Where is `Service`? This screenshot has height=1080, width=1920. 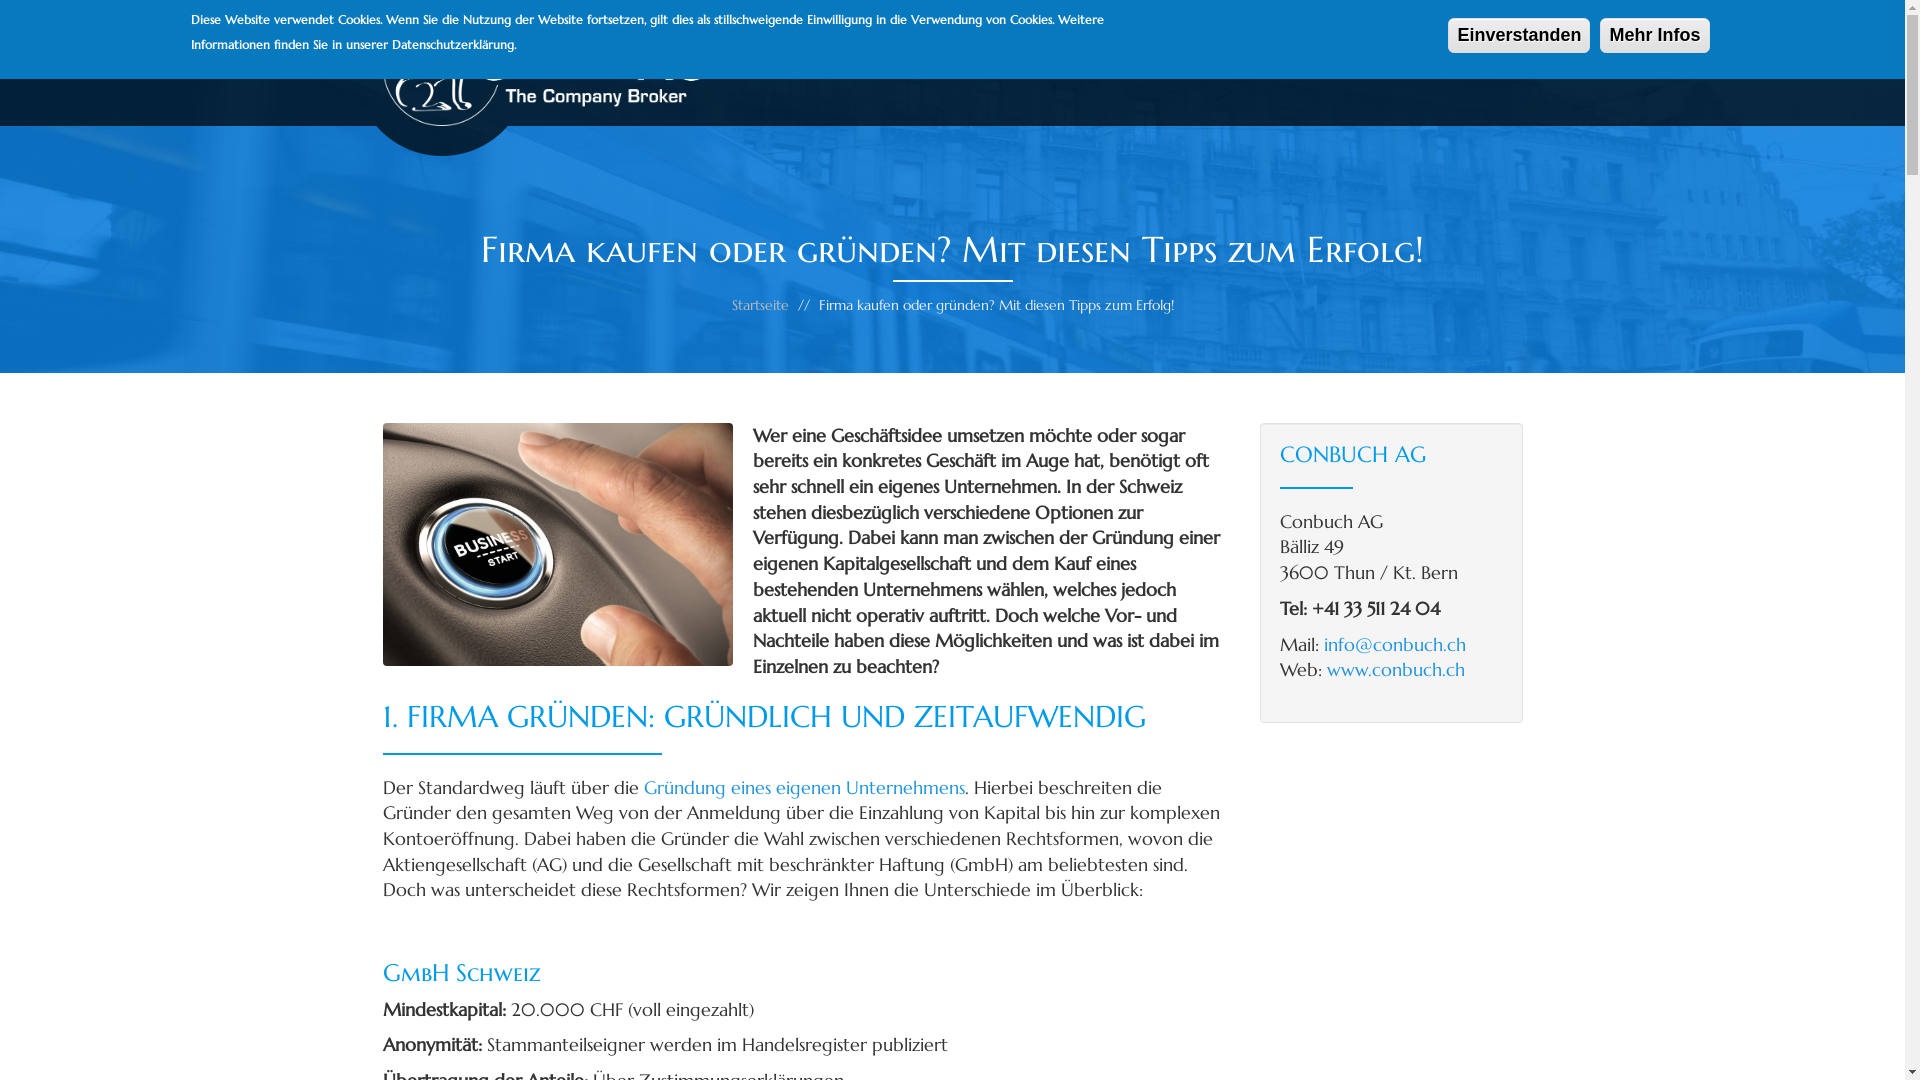
Service is located at coordinates (1044, 63).